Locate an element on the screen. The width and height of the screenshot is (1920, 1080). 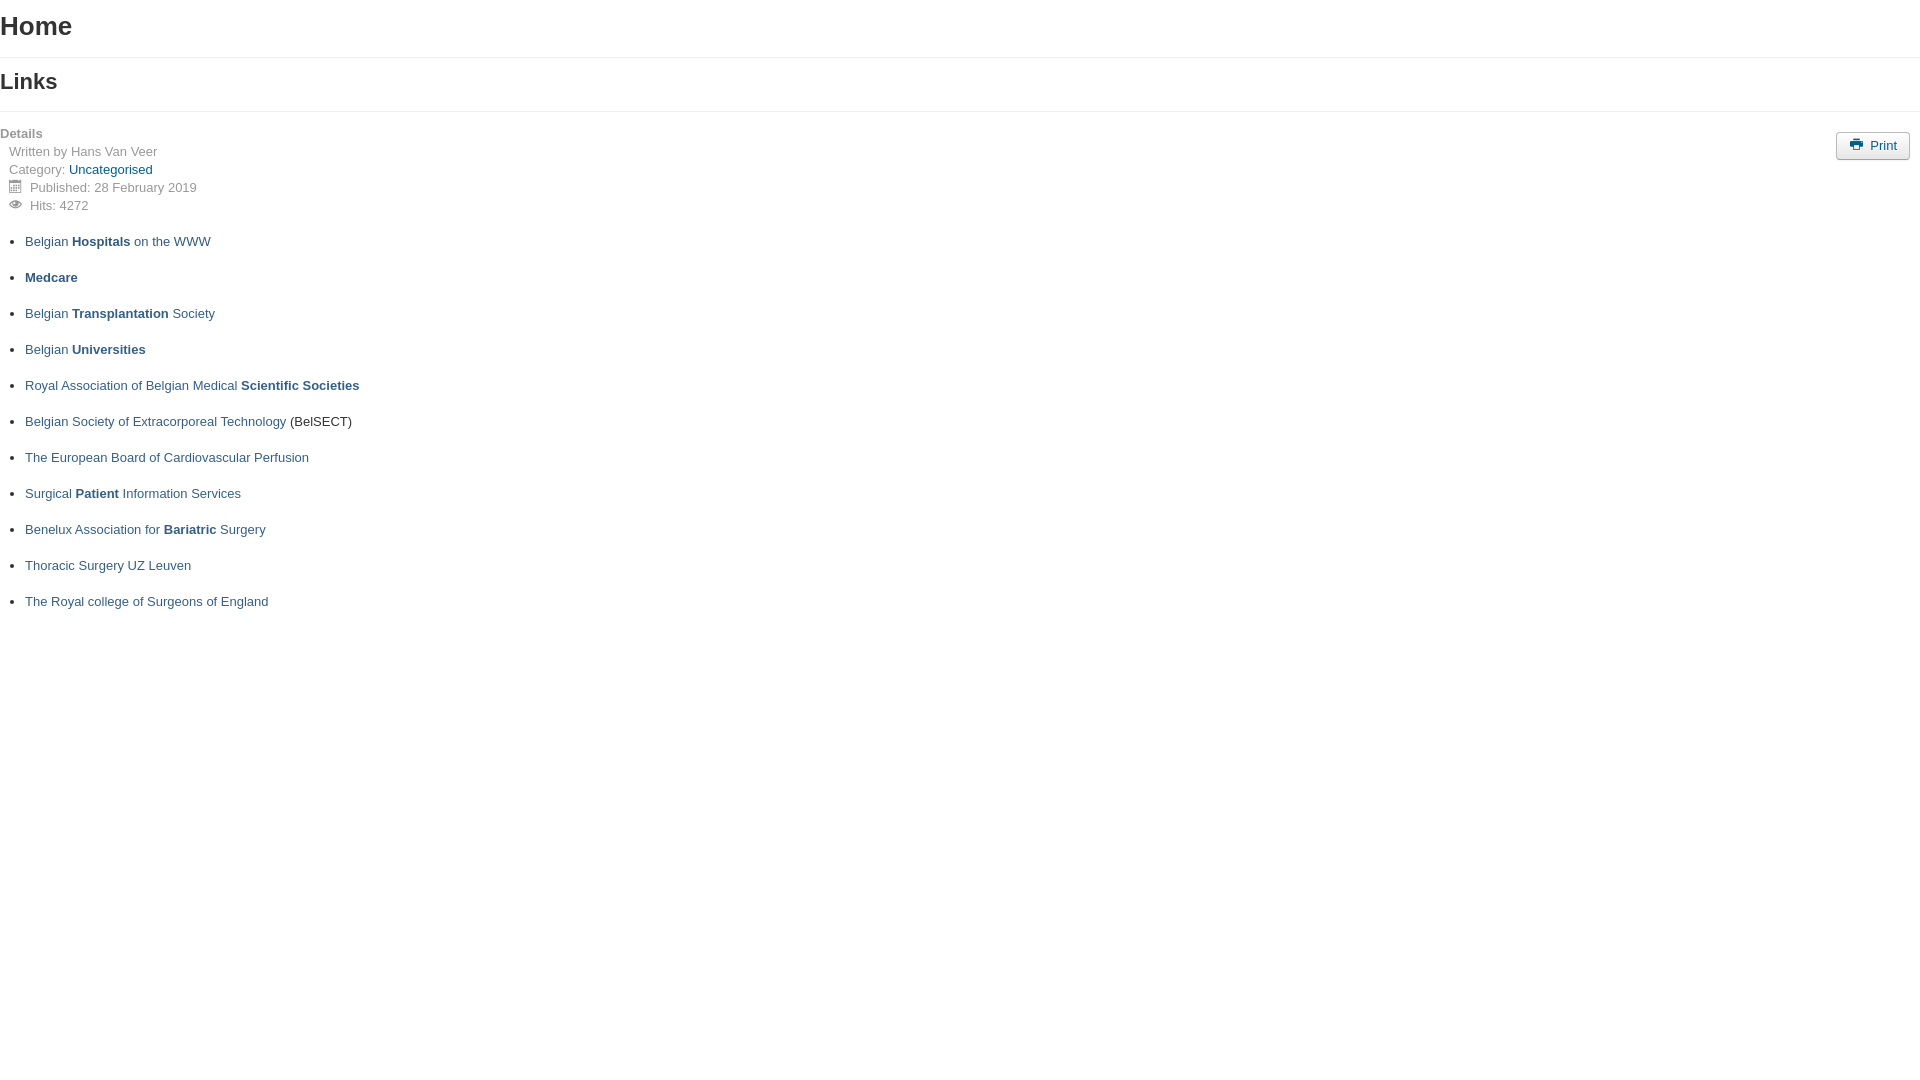
Belgian Transplantation Society is located at coordinates (120, 314).